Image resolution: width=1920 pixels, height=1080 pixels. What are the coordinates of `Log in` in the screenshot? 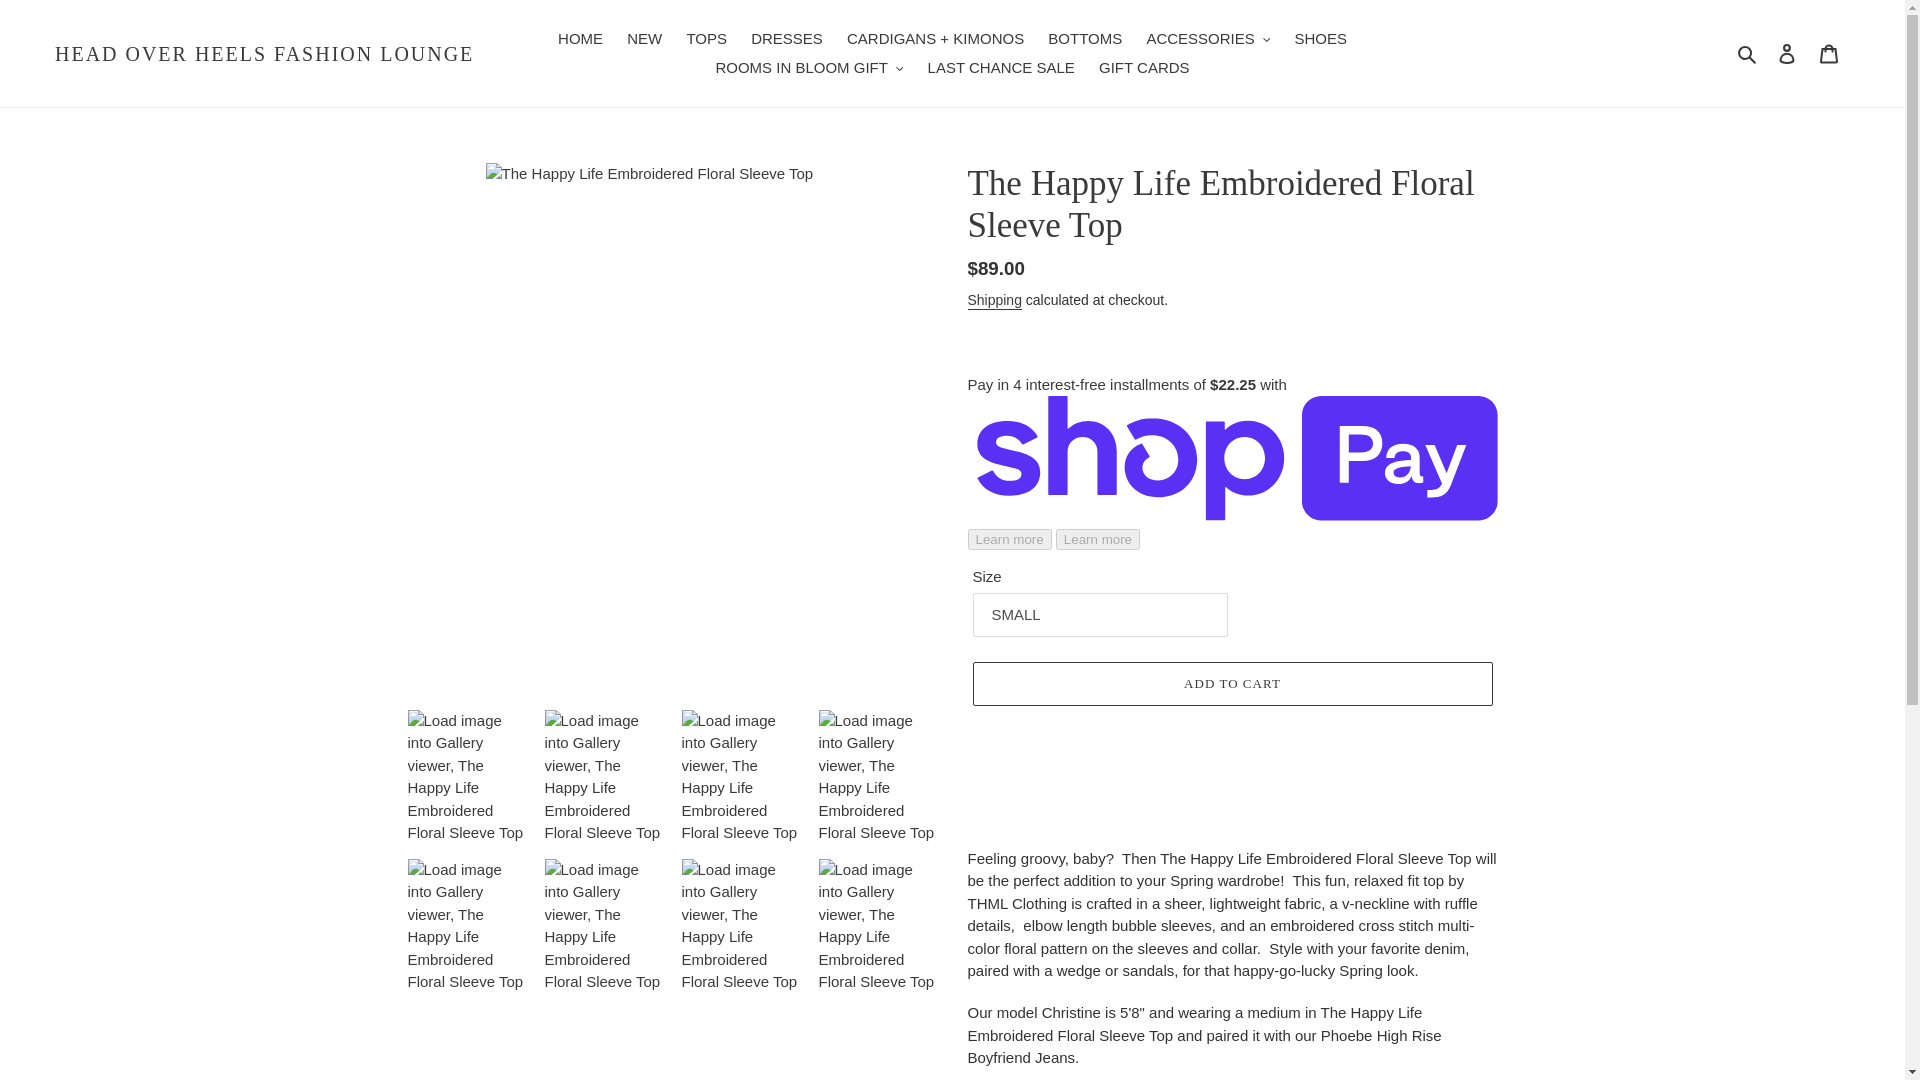 It's located at (1787, 53).